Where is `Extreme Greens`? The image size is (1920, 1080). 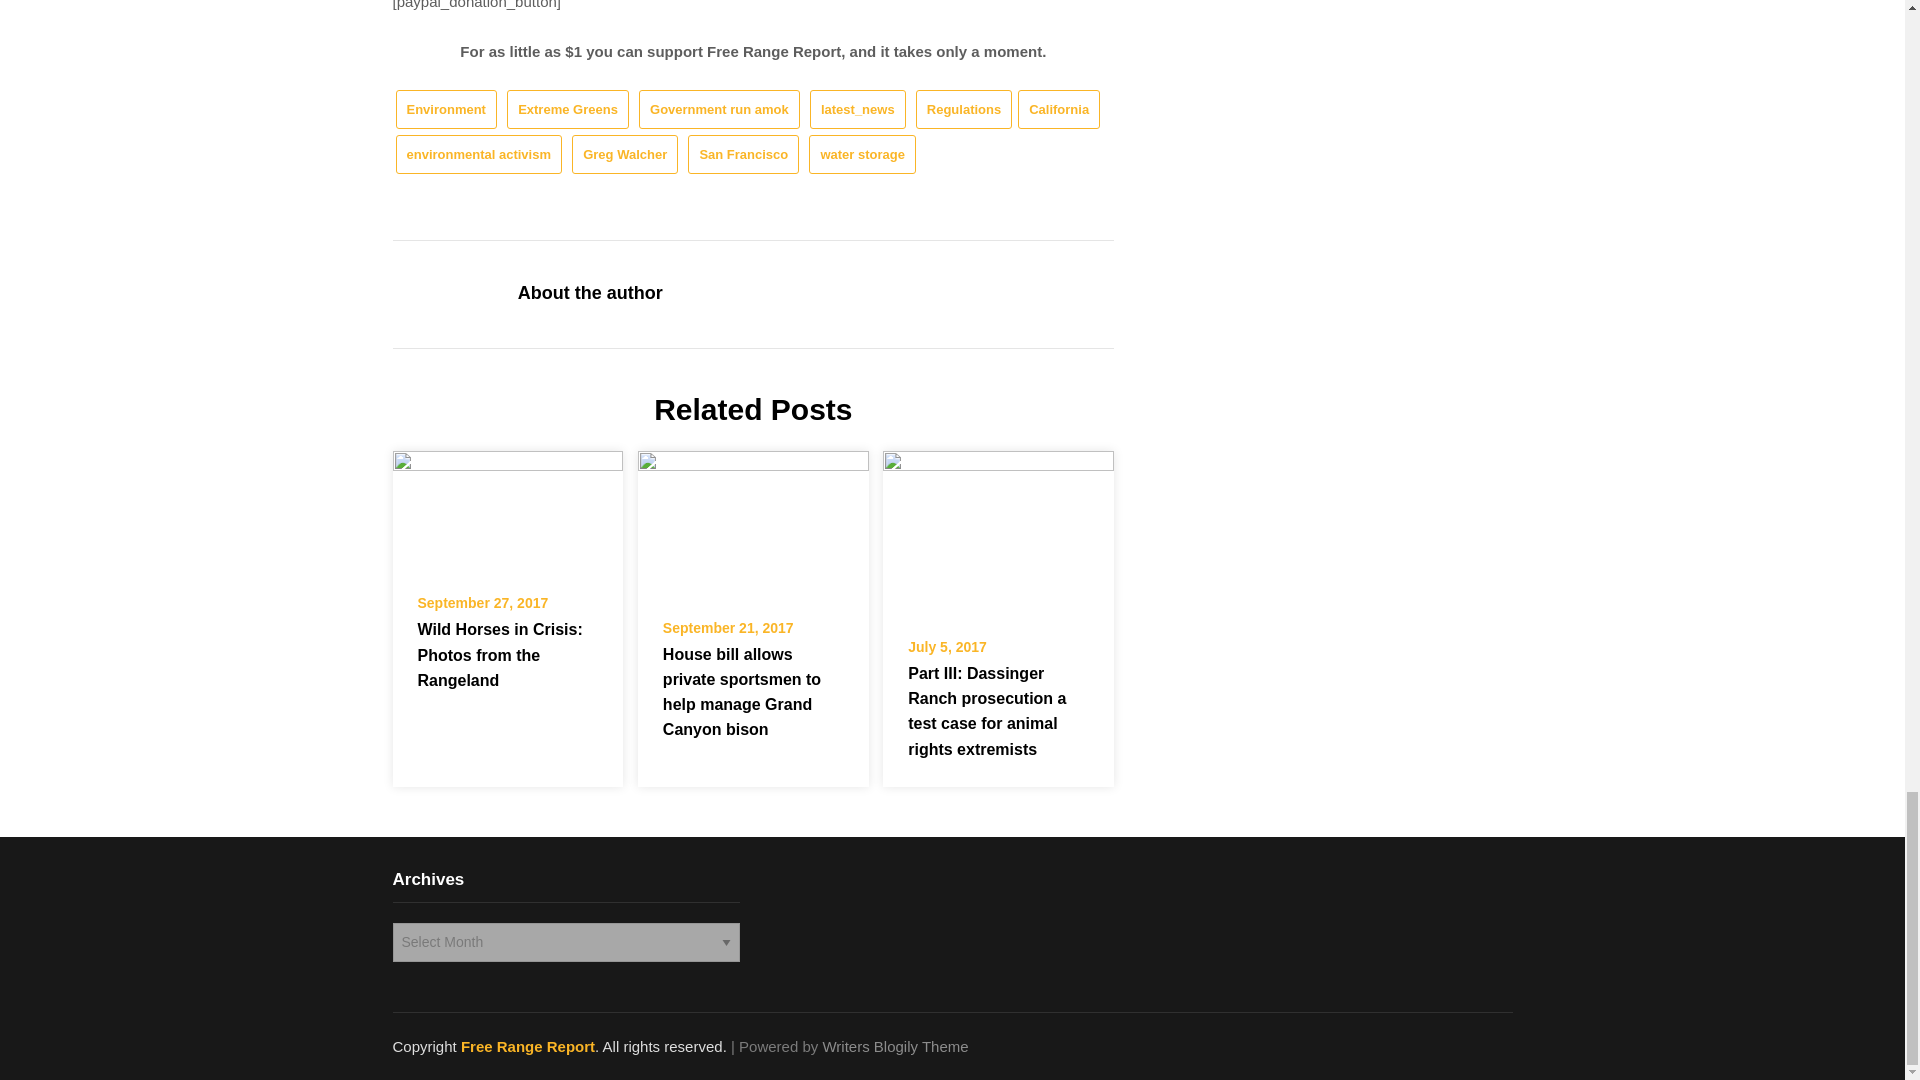 Extreme Greens is located at coordinates (568, 108).